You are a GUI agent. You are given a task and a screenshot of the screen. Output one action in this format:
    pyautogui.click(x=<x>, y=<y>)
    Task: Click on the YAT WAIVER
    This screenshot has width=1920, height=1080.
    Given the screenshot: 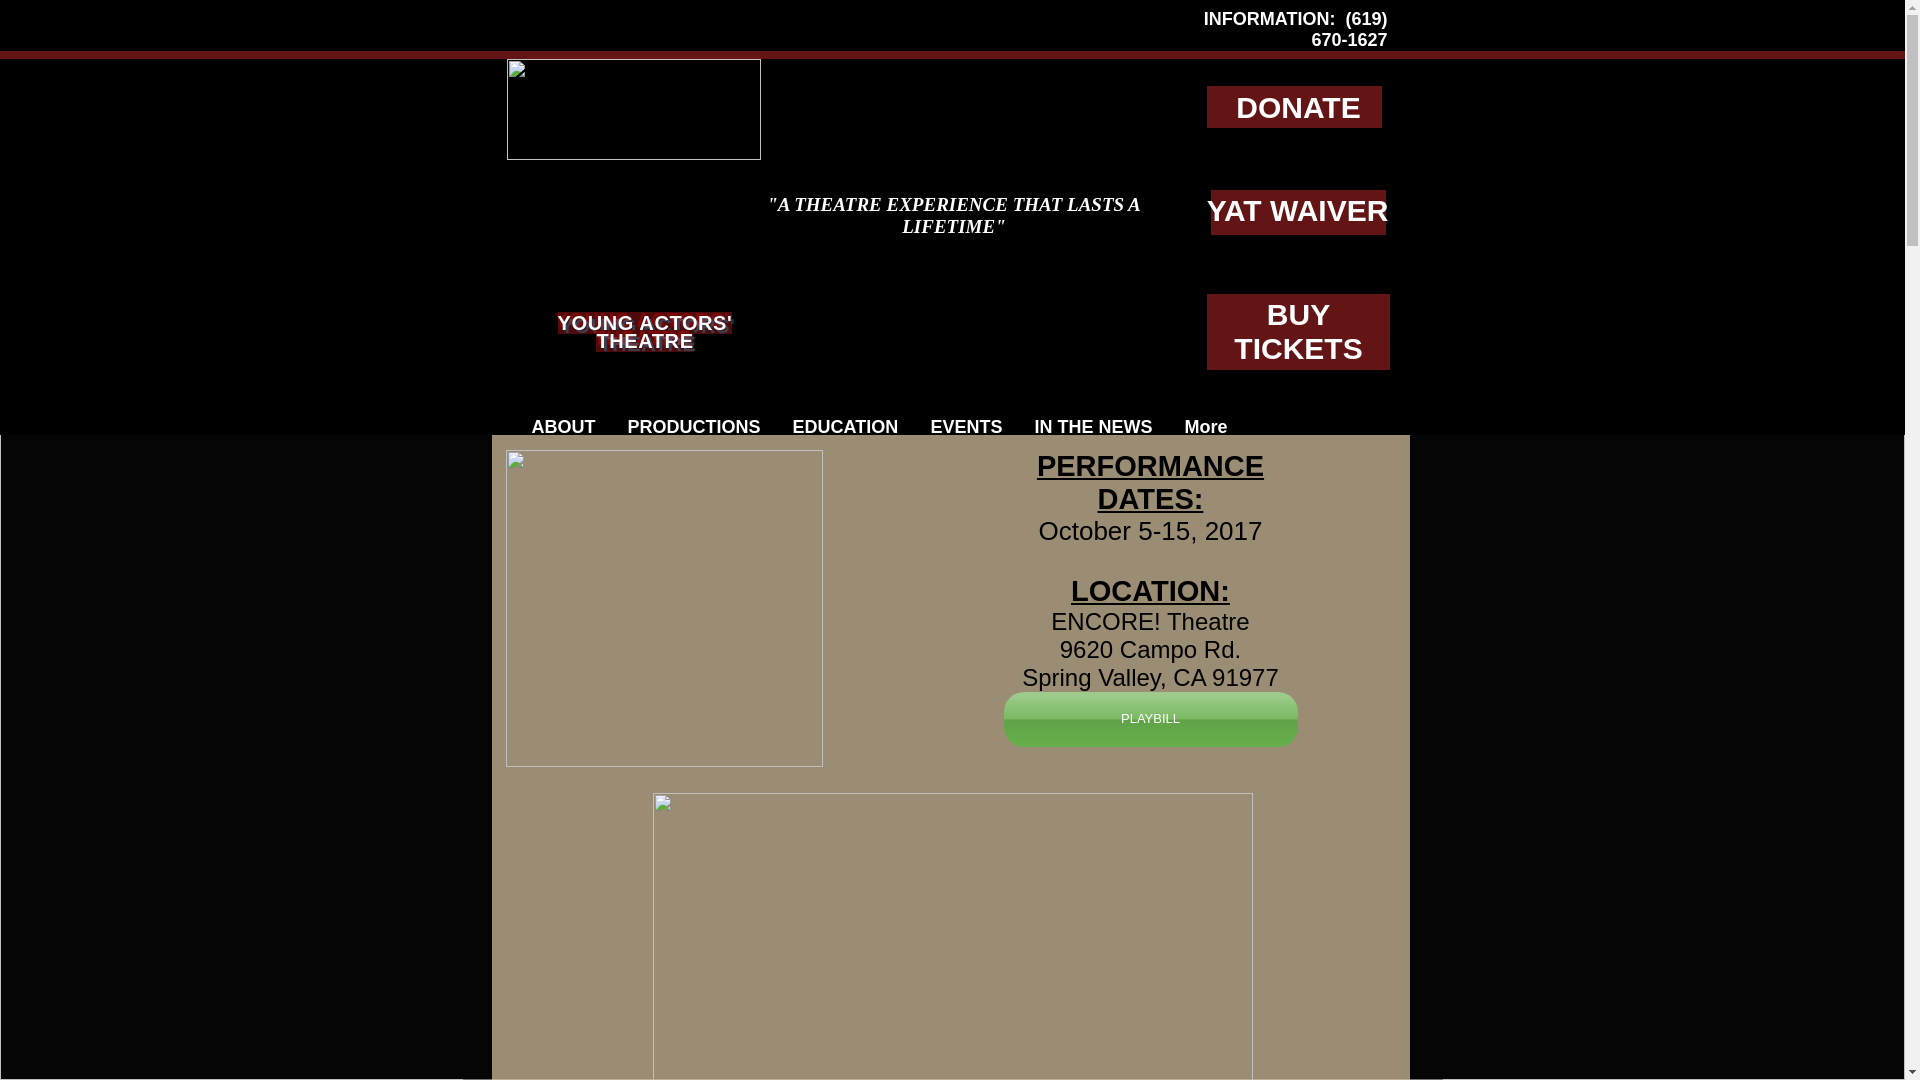 What is the action you would take?
    pyautogui.click(x=1298, y=210)
    